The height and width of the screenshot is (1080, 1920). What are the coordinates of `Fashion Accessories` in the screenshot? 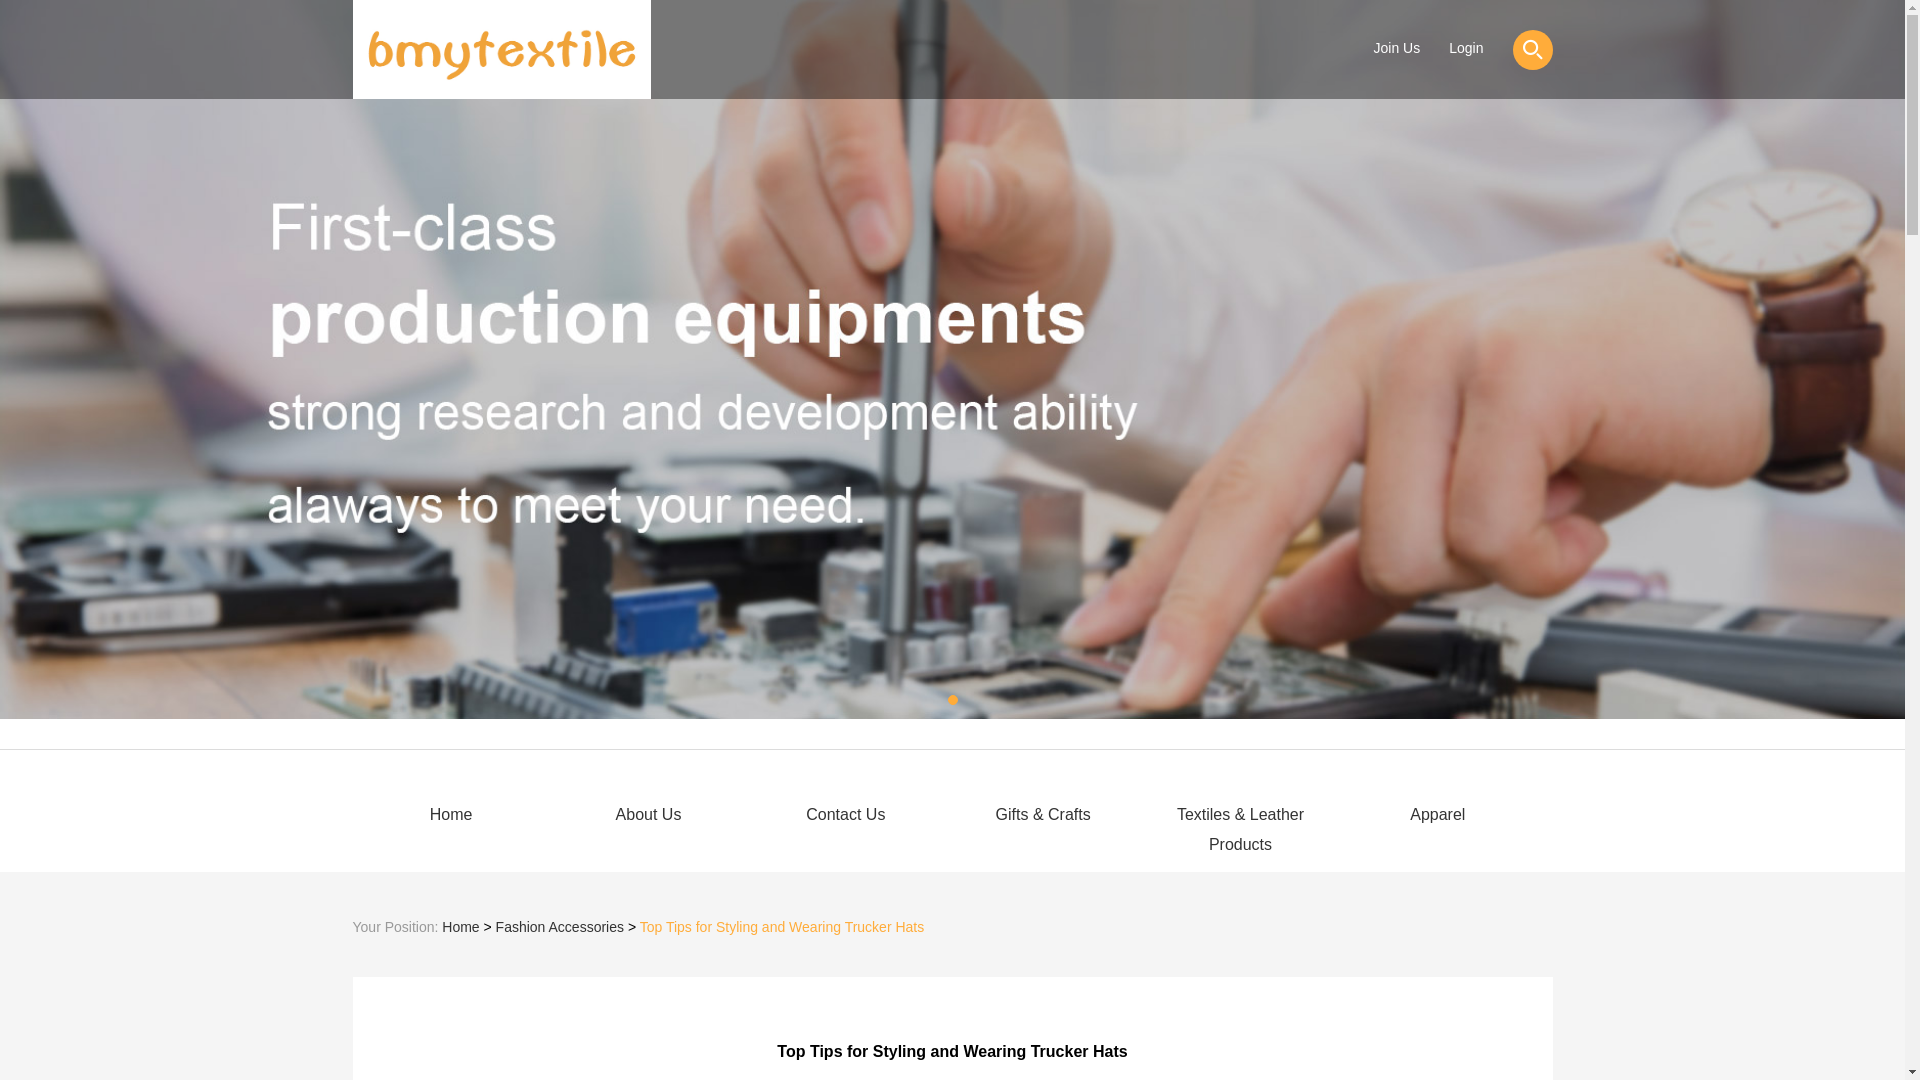 It's located at (560, 927).